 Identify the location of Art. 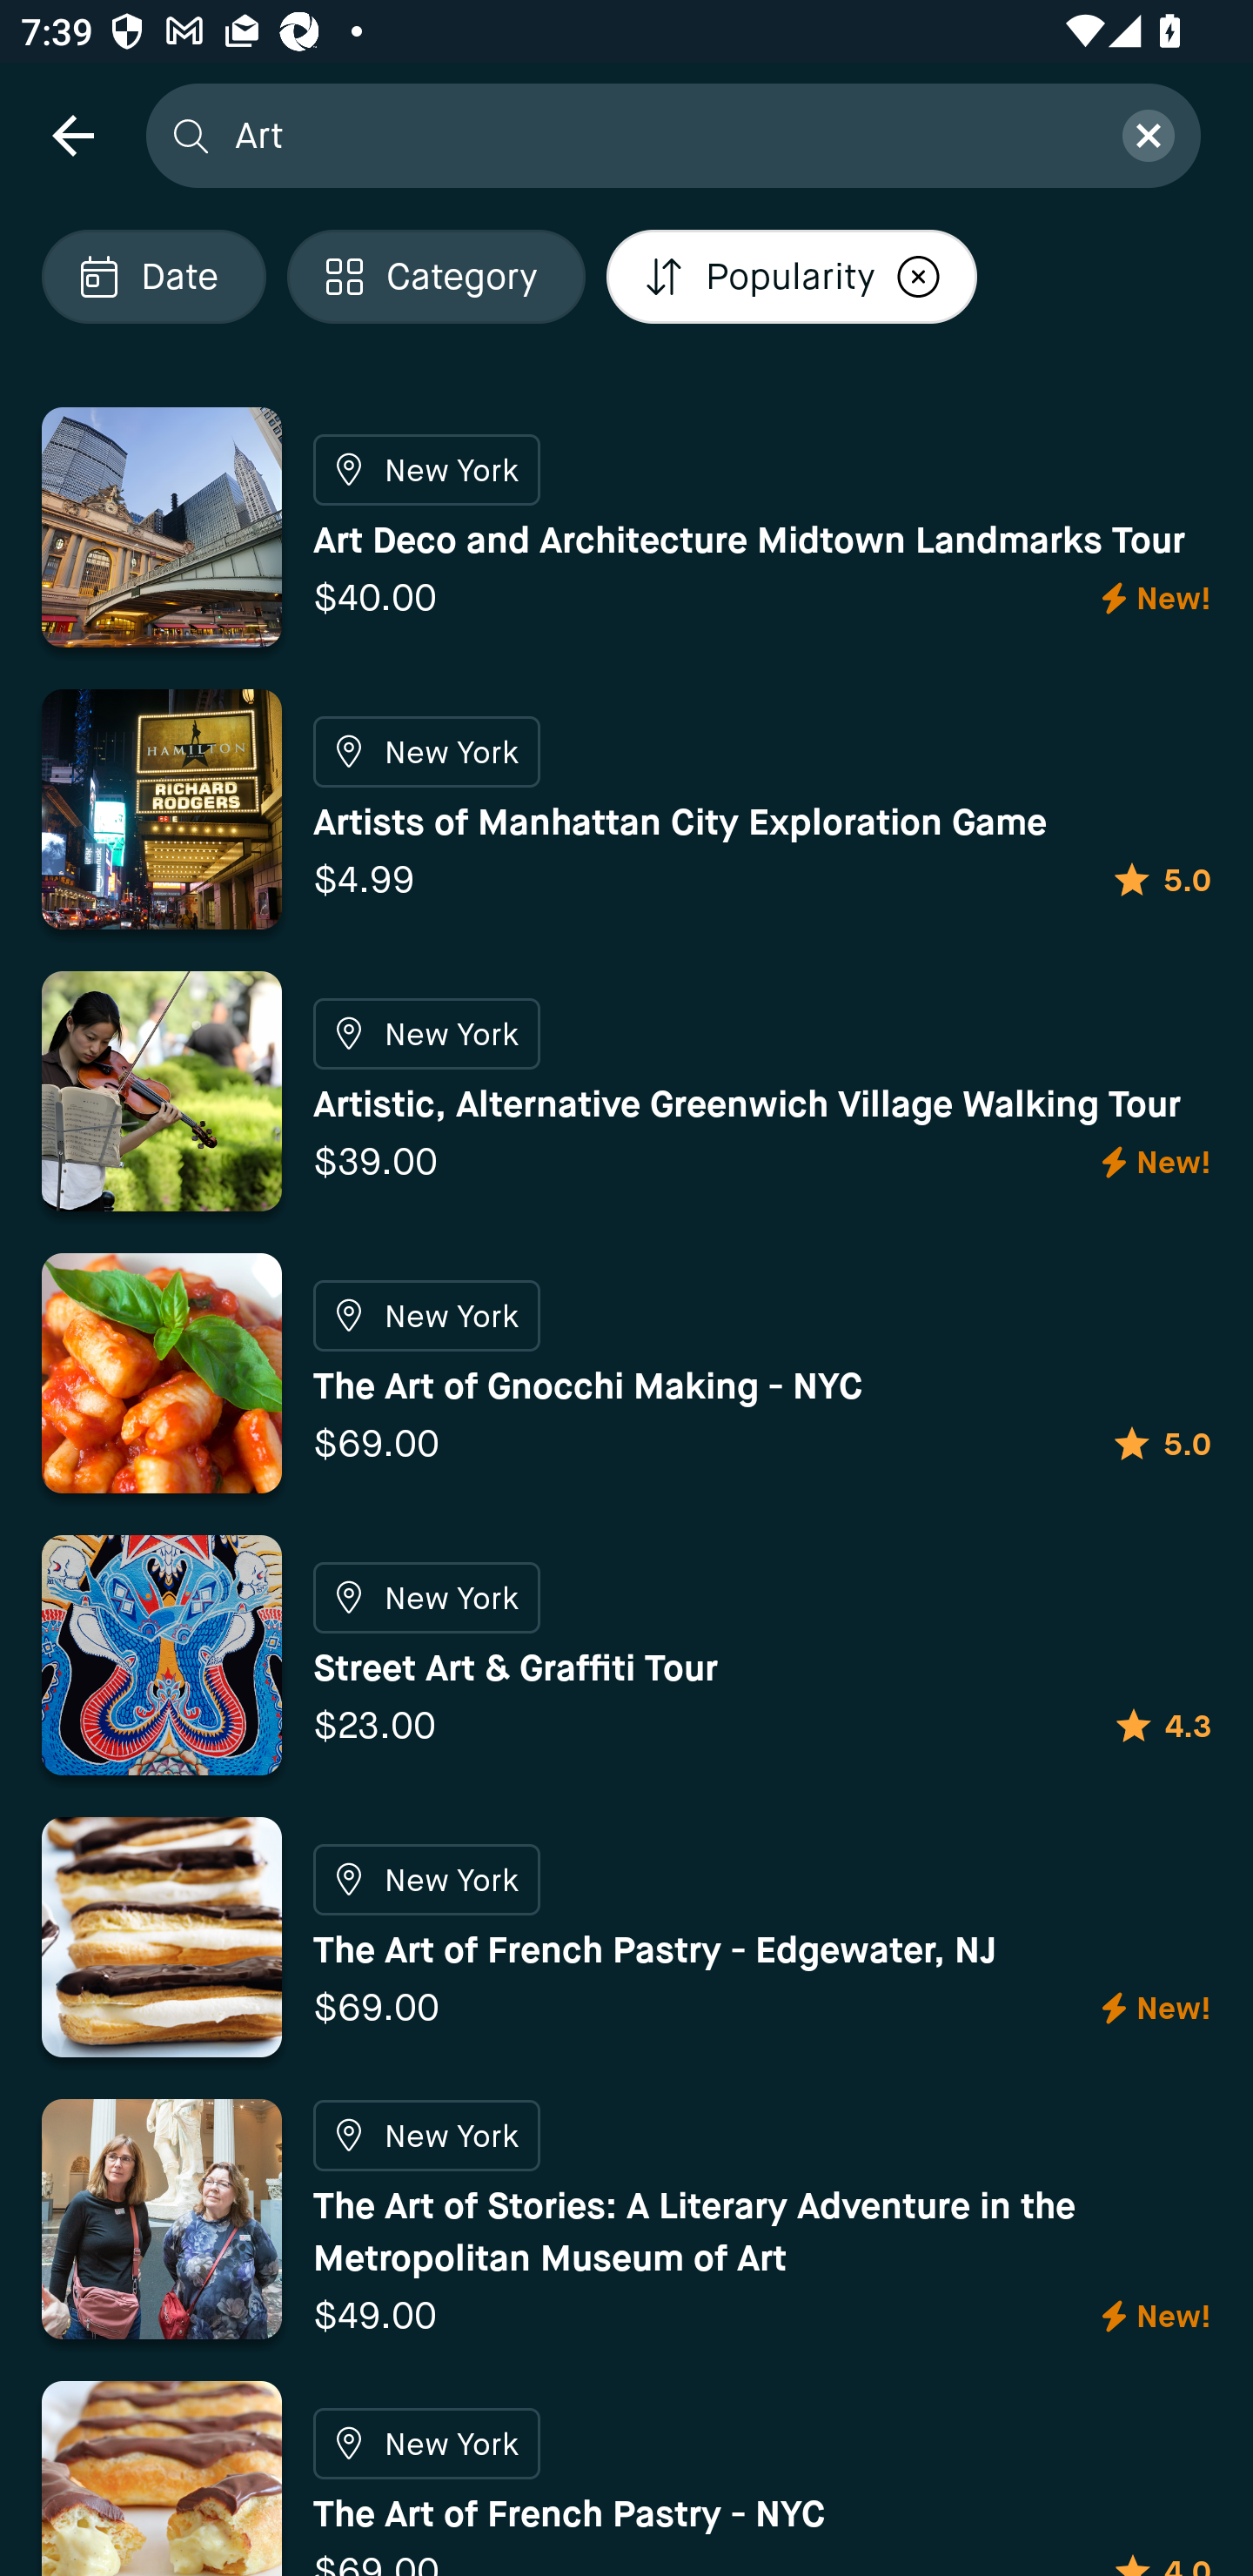
(660, 134).